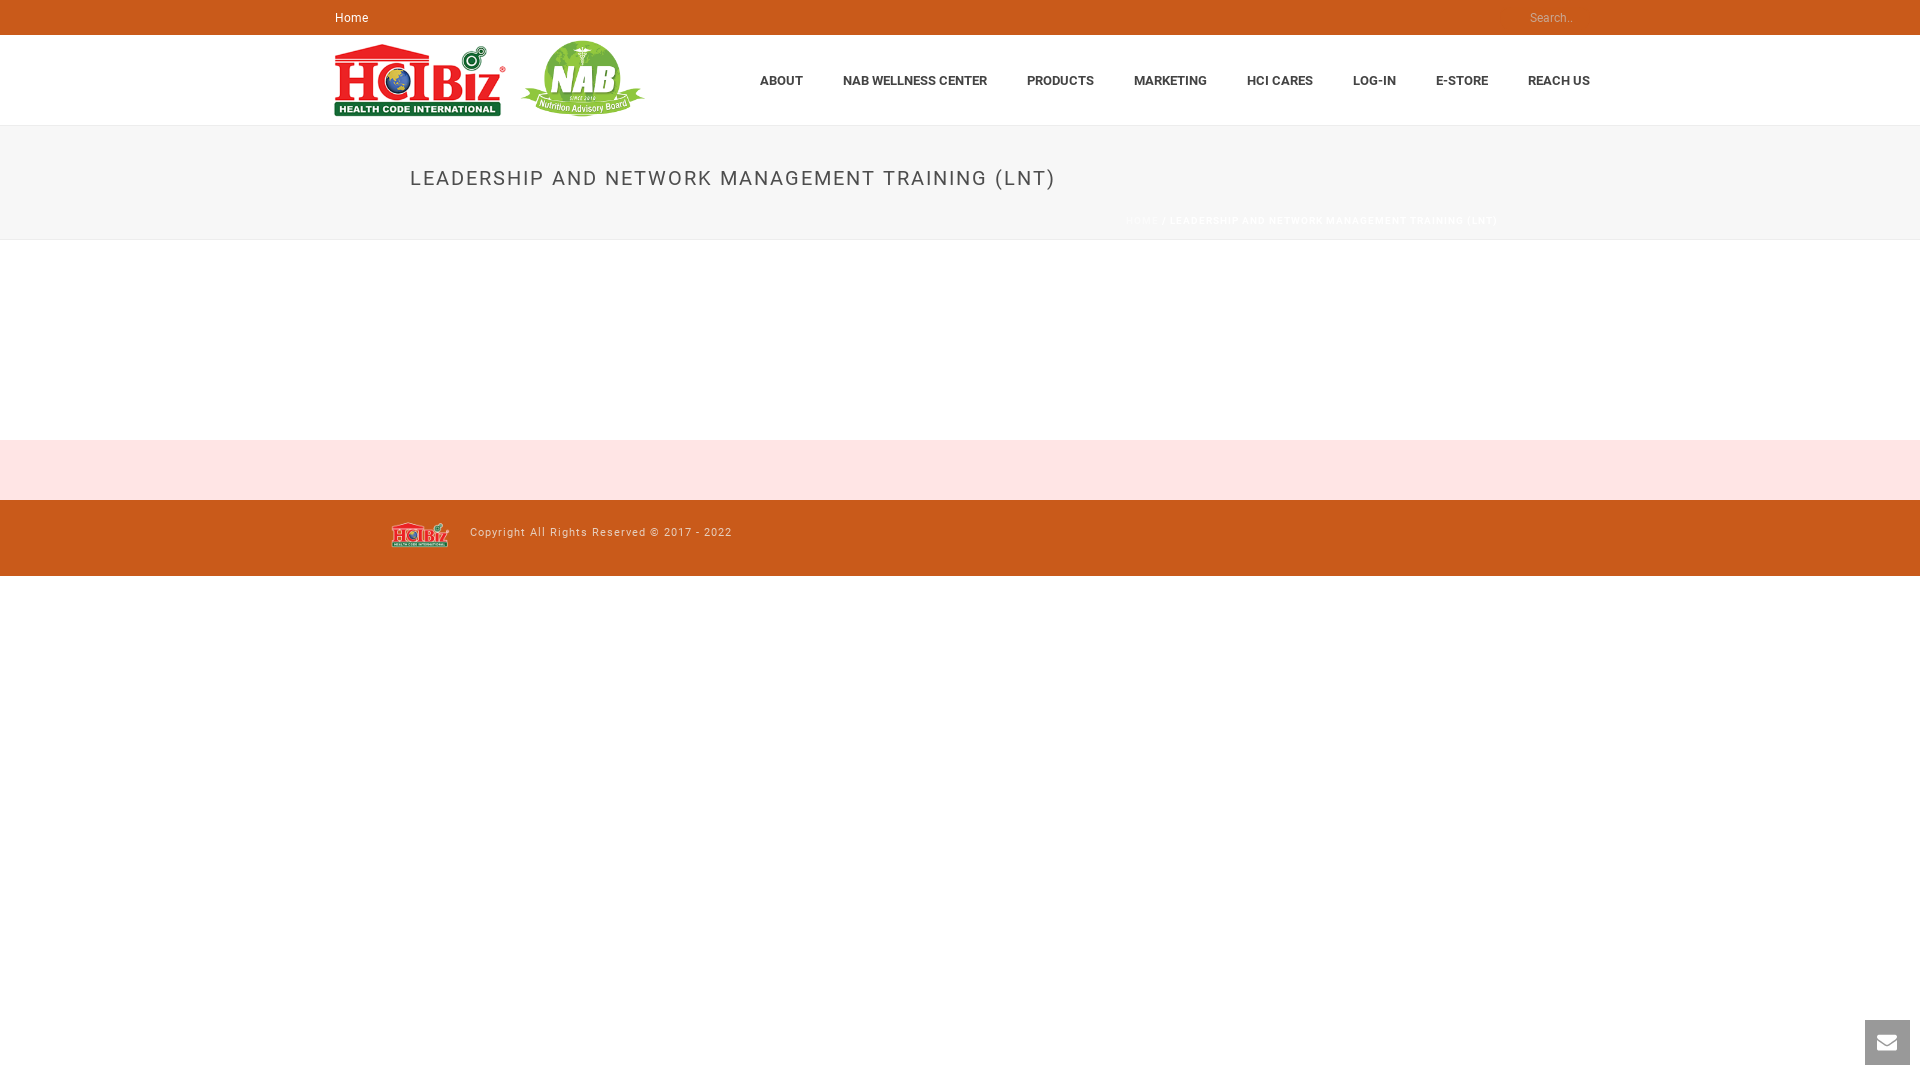 Image resolution: width=1920 pixels, height=1080 pixels. Describe the element at coordinates (1462, 81) in the screenshot. I see `E-STORE` at that location.